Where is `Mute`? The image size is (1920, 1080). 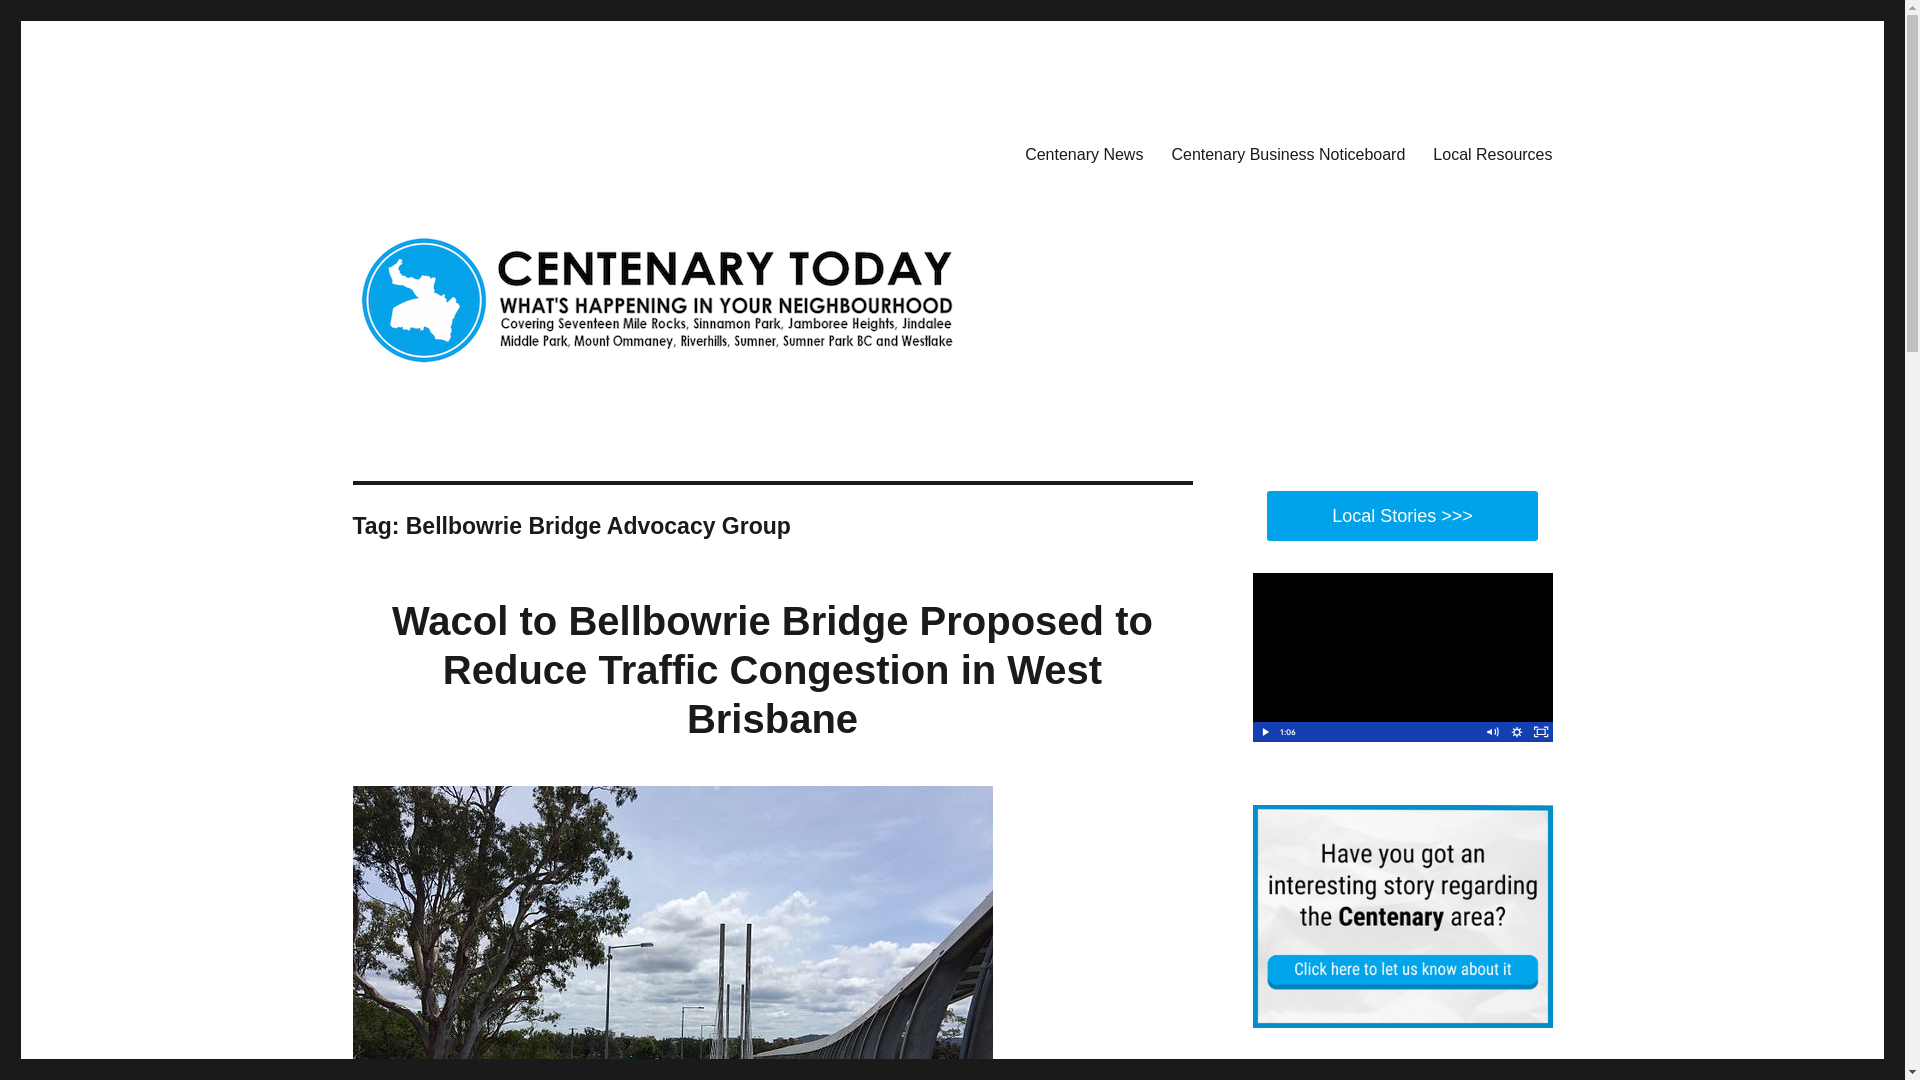
Mute is located at coordinates (1492, 732).